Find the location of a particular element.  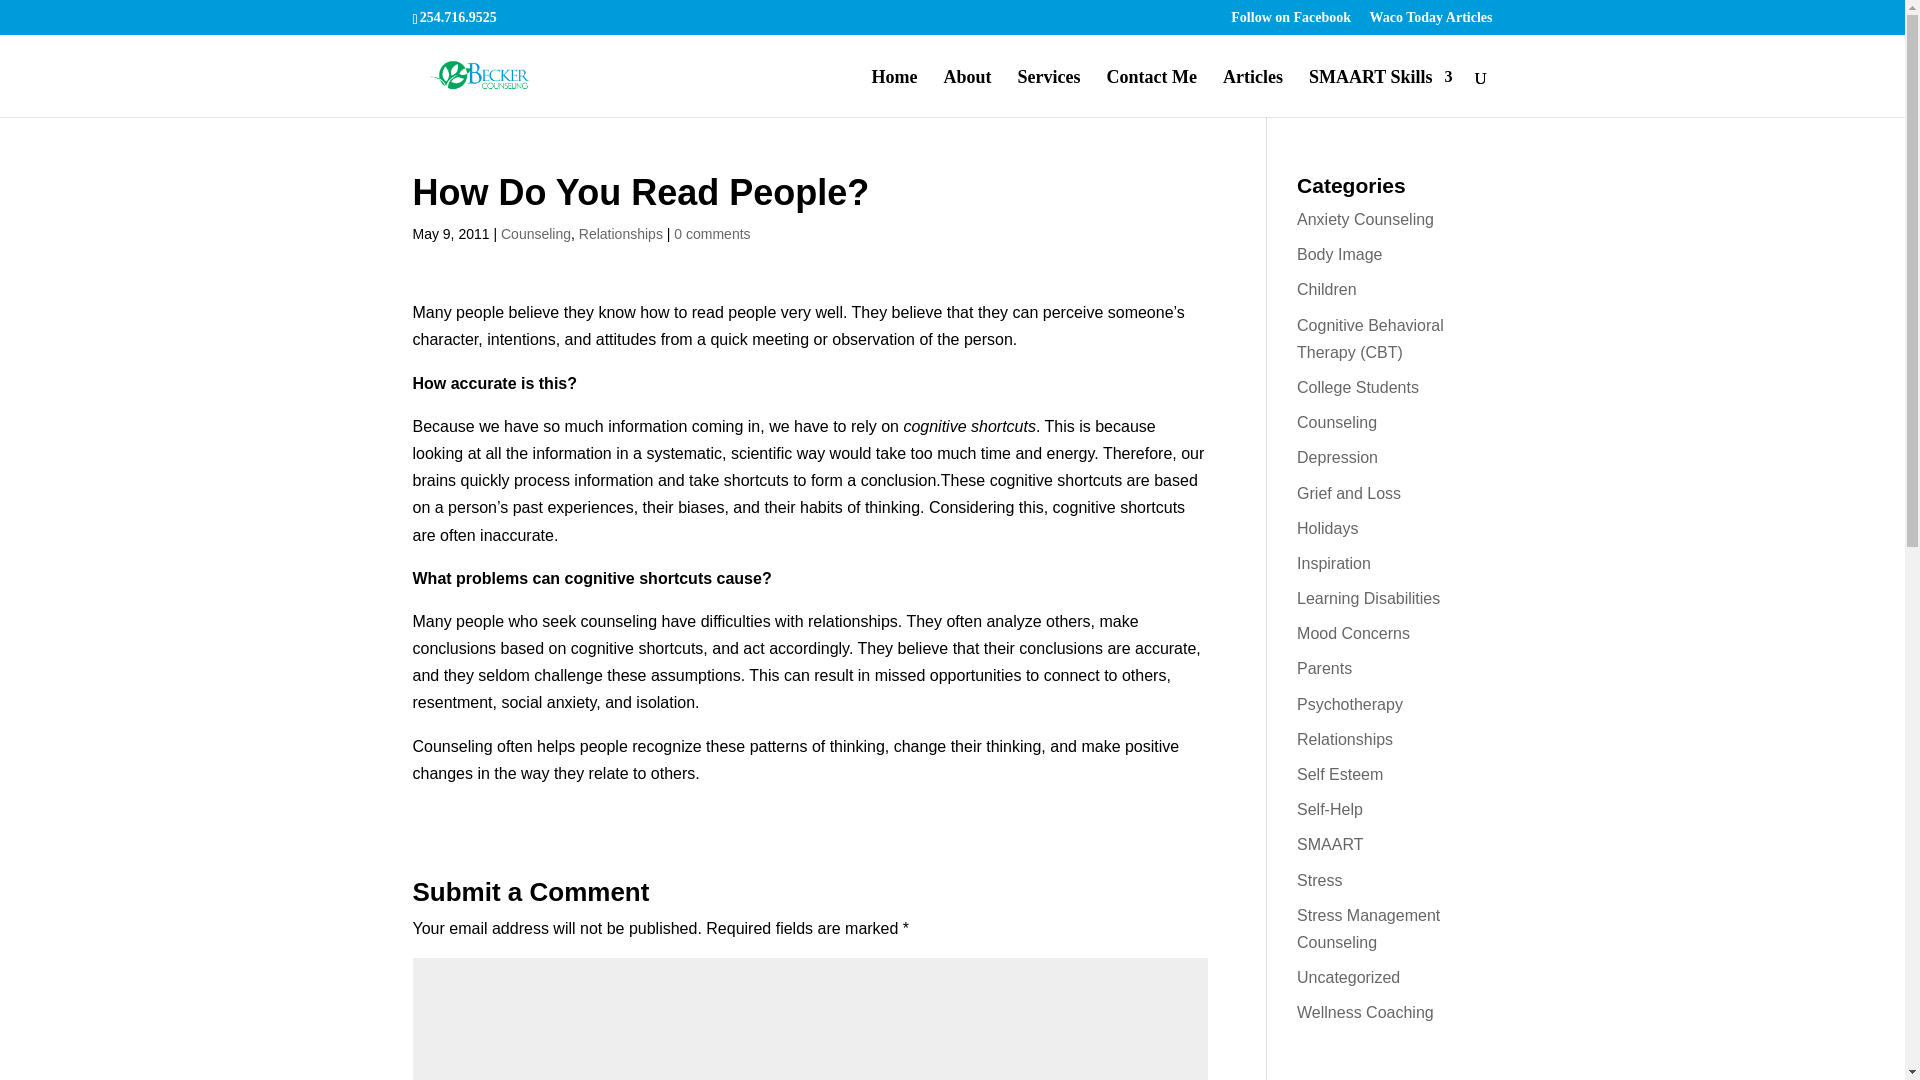

Anxiety Counseling is located at coordinates (1366, 218).